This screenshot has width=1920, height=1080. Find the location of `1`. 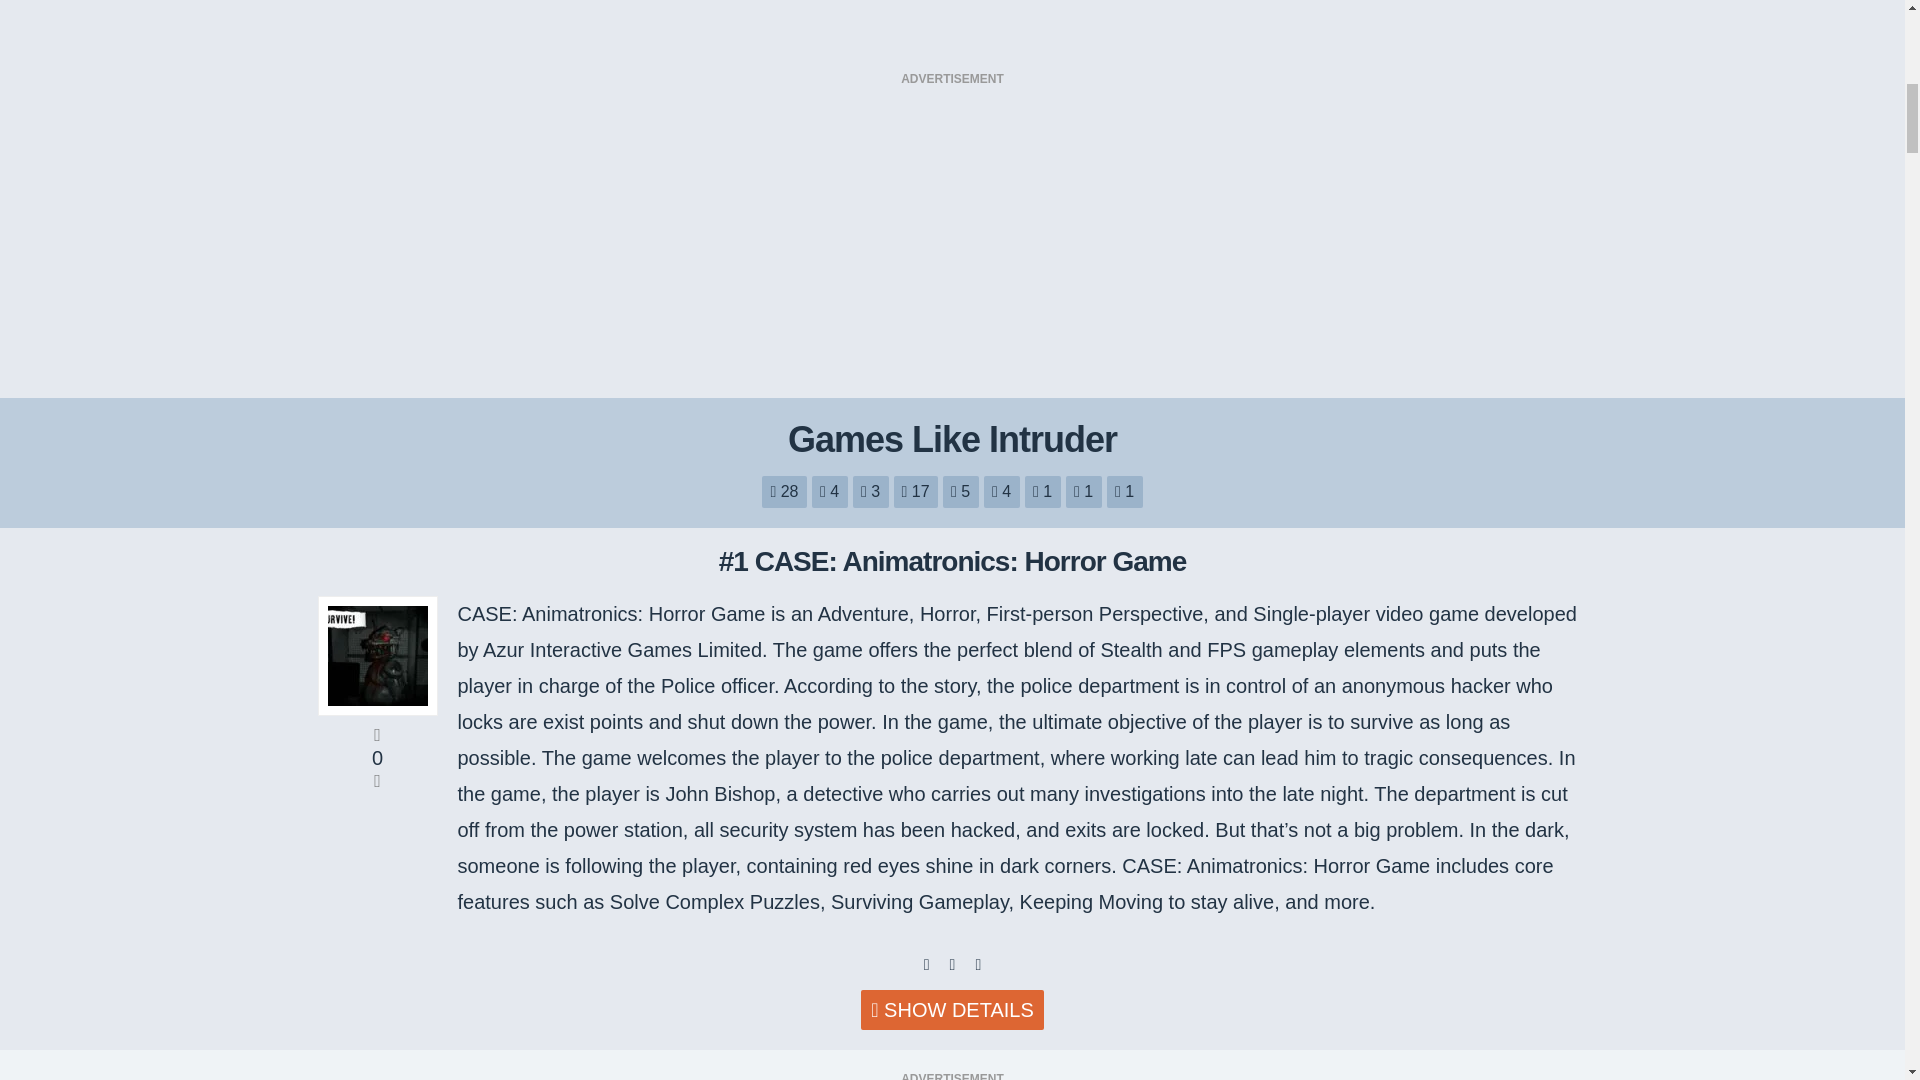

1 is located at coordinates (1084, 492).